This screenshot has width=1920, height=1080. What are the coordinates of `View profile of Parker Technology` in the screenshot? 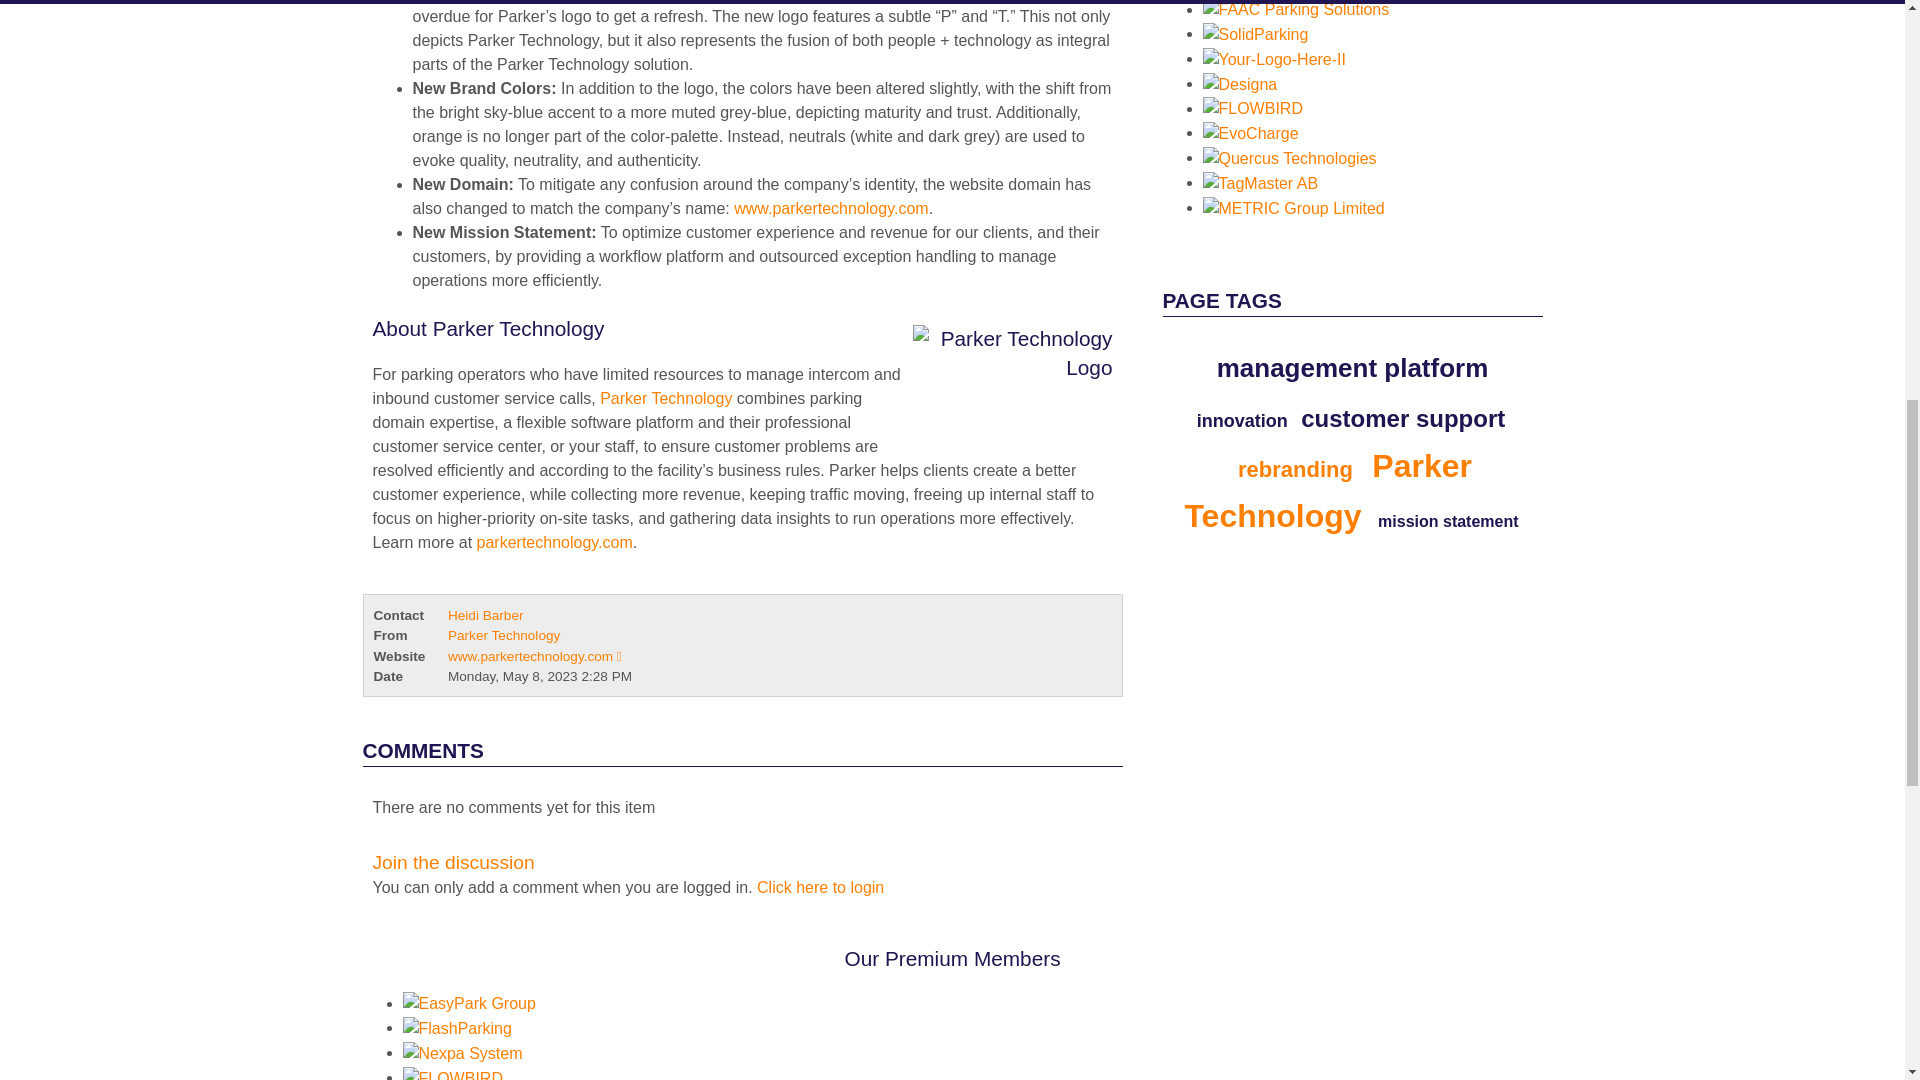 It's located at (504, 634).